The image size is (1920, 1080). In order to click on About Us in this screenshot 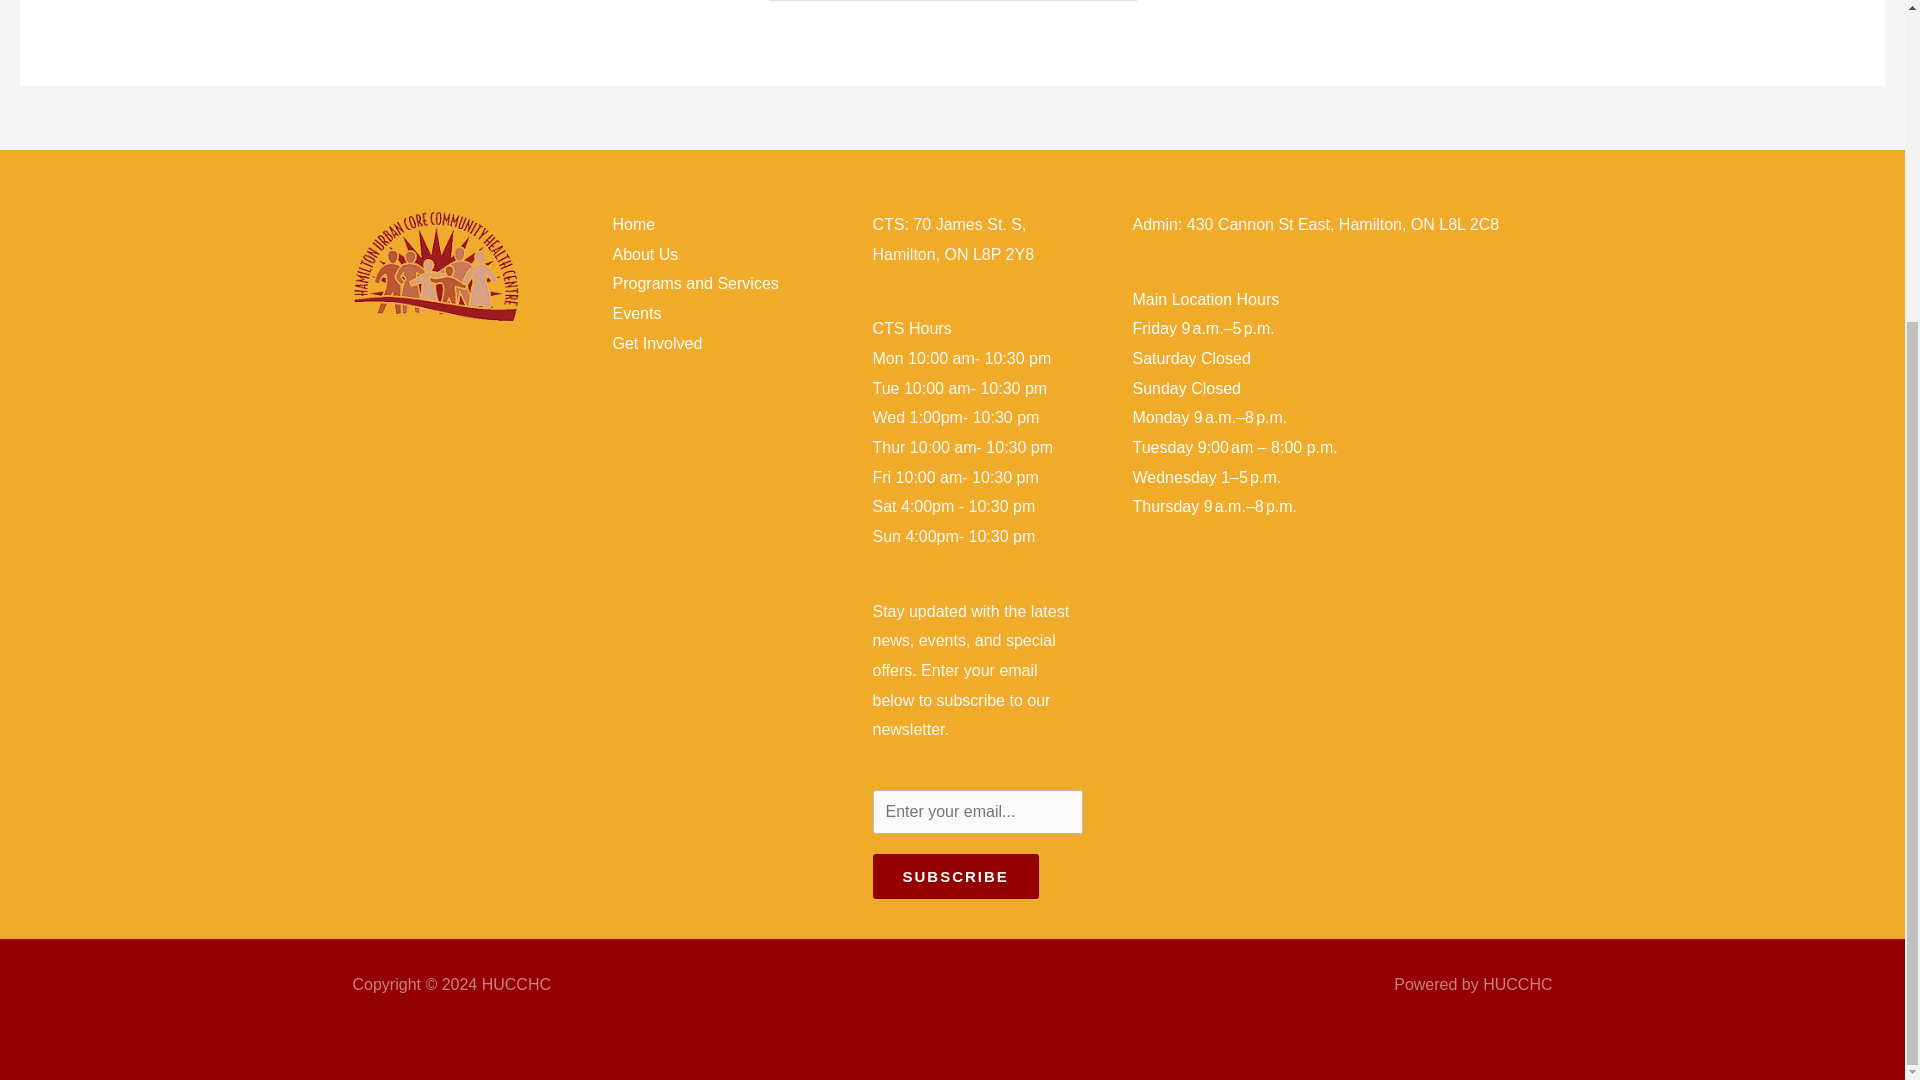, I will do `click(644, 254)`.